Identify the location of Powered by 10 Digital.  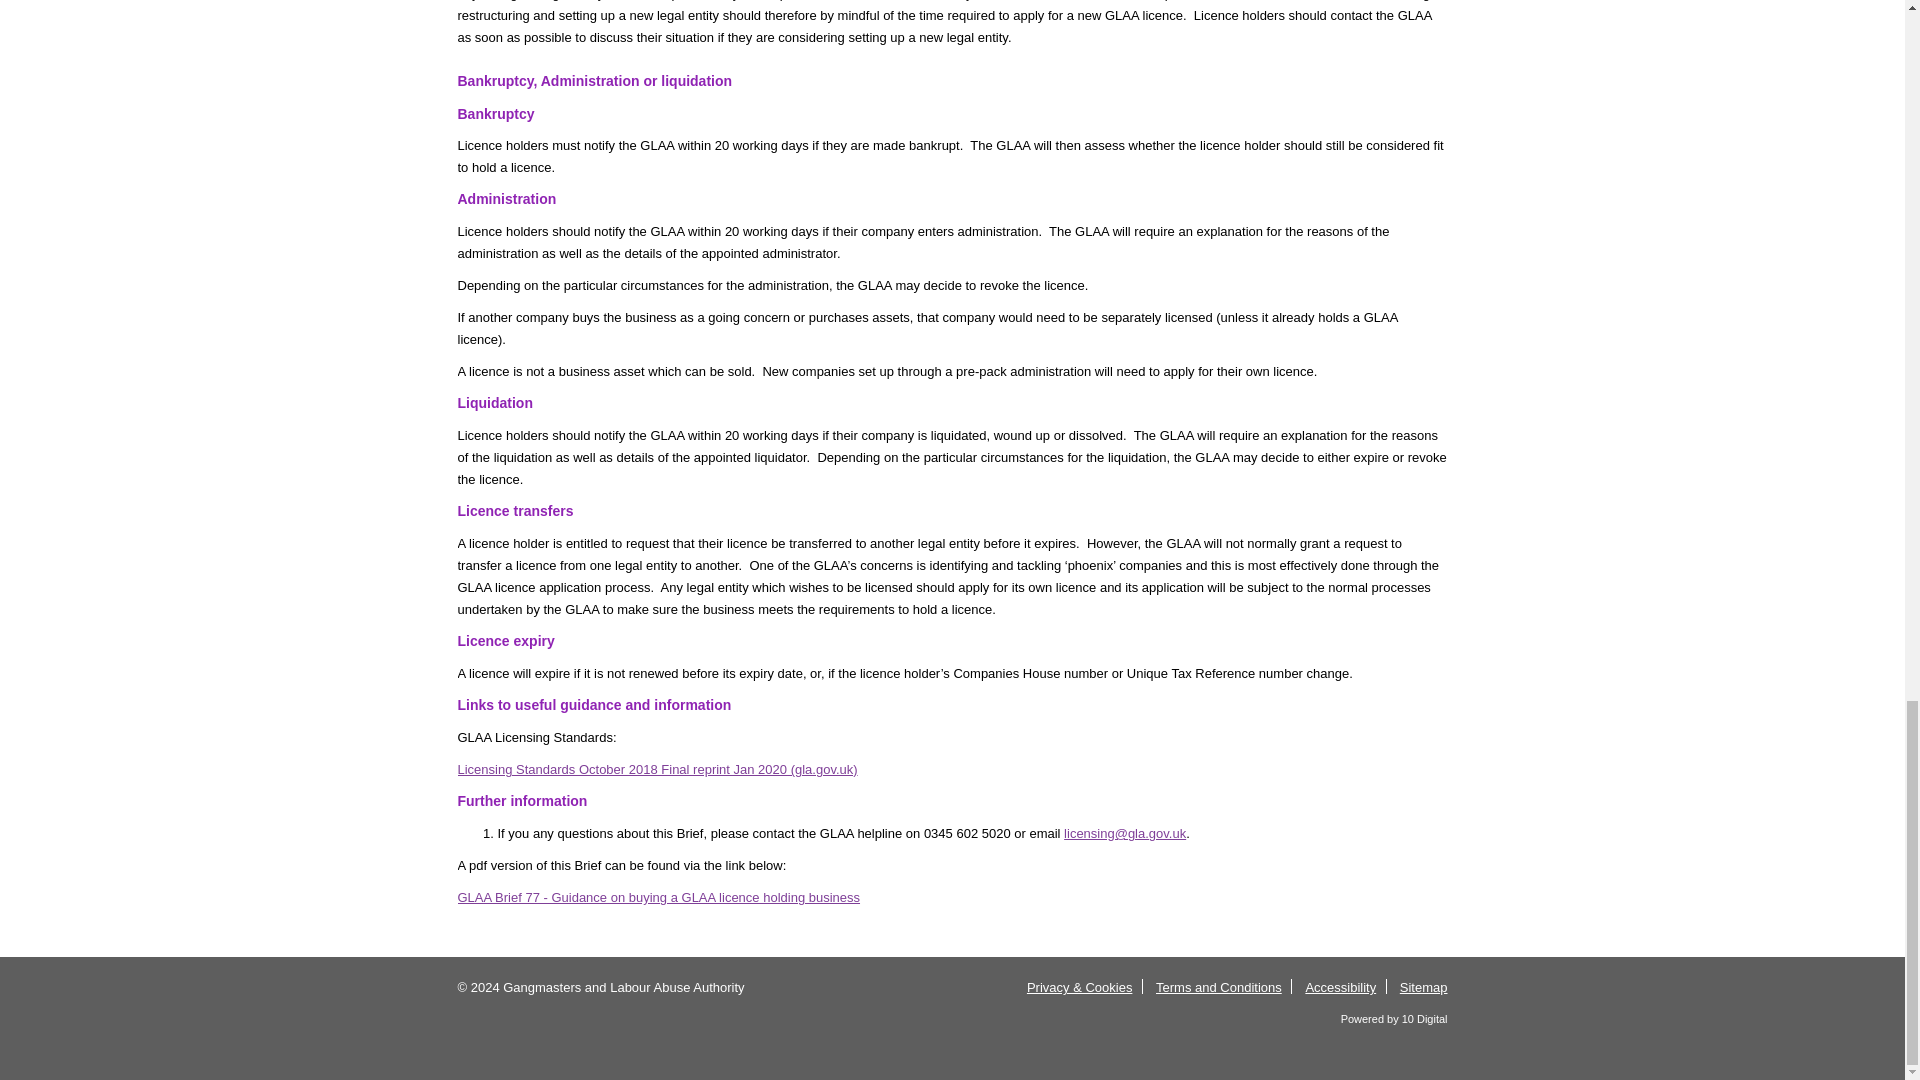
(1394, 1018).